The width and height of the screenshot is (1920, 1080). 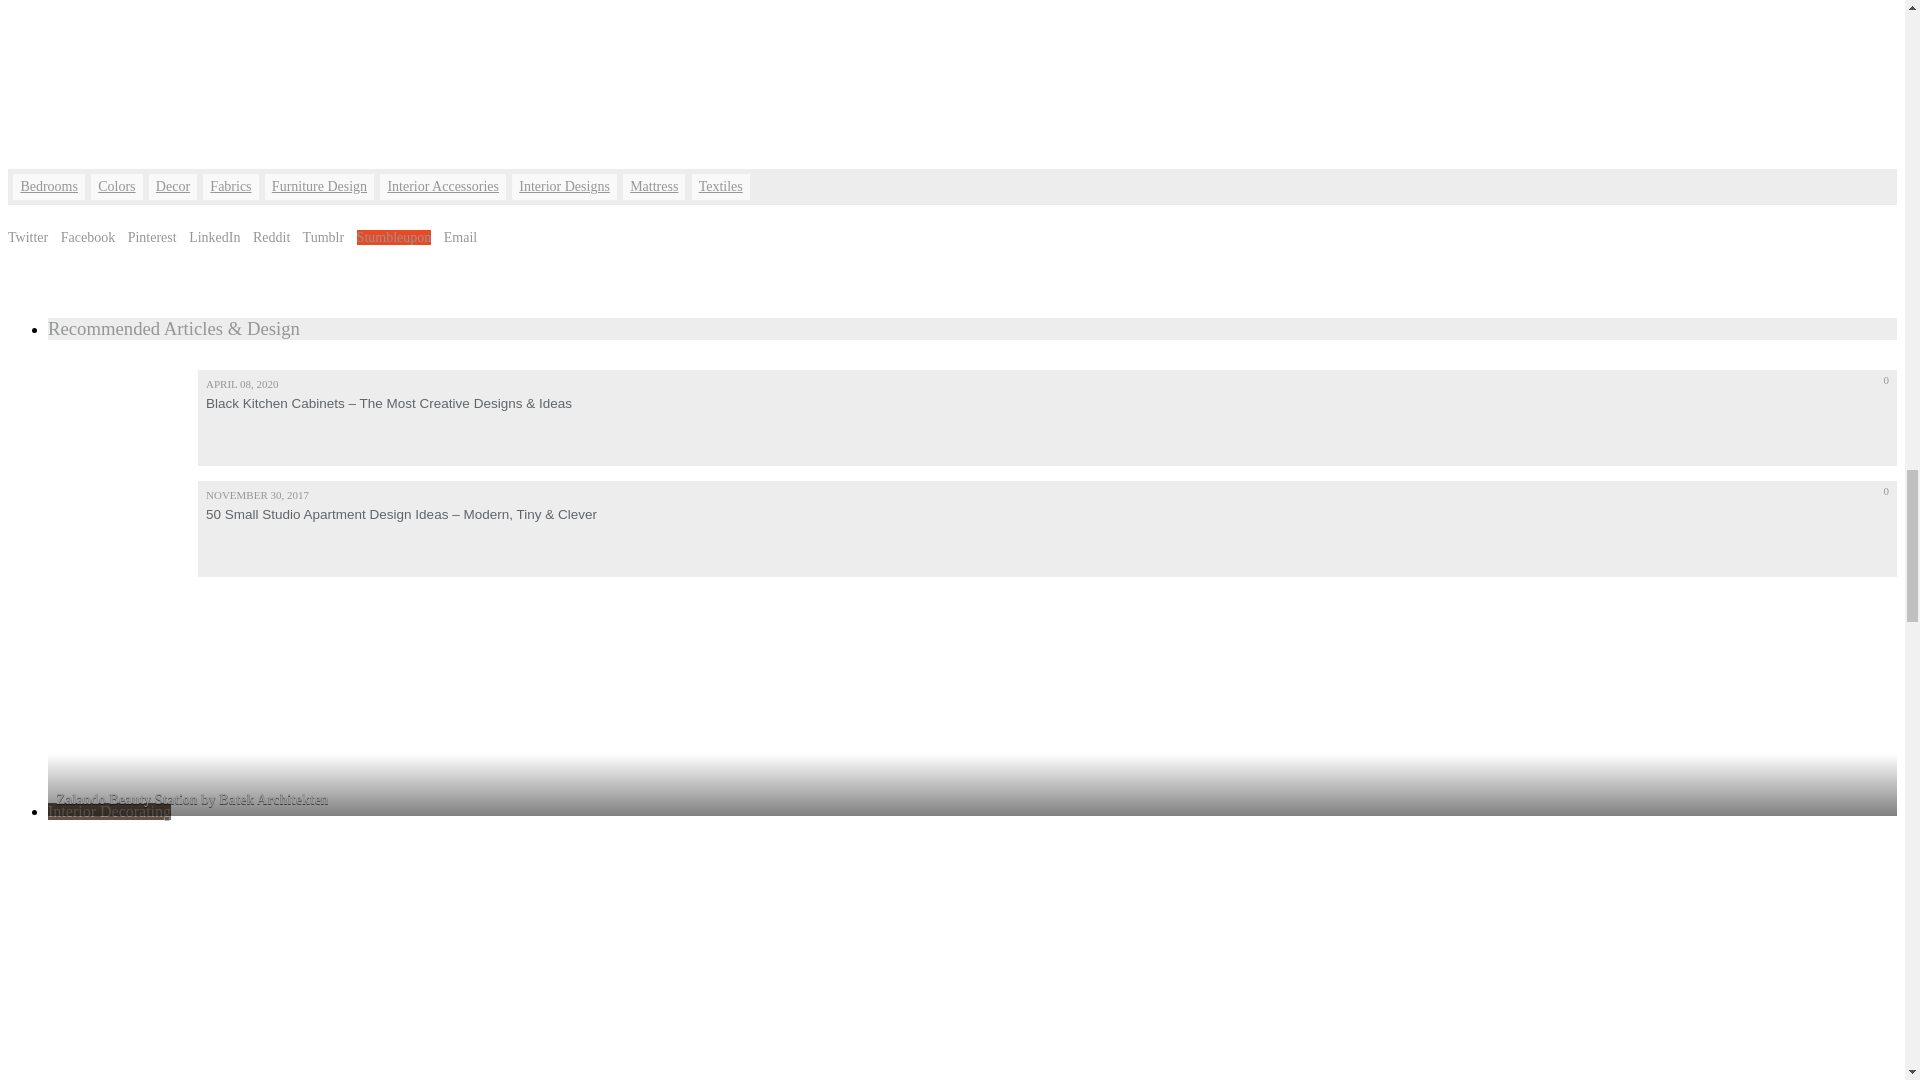 What do you see at coordinates (564, 186) in the screenshot?
I see `Interior Designs` at bounding box center [564, 186].